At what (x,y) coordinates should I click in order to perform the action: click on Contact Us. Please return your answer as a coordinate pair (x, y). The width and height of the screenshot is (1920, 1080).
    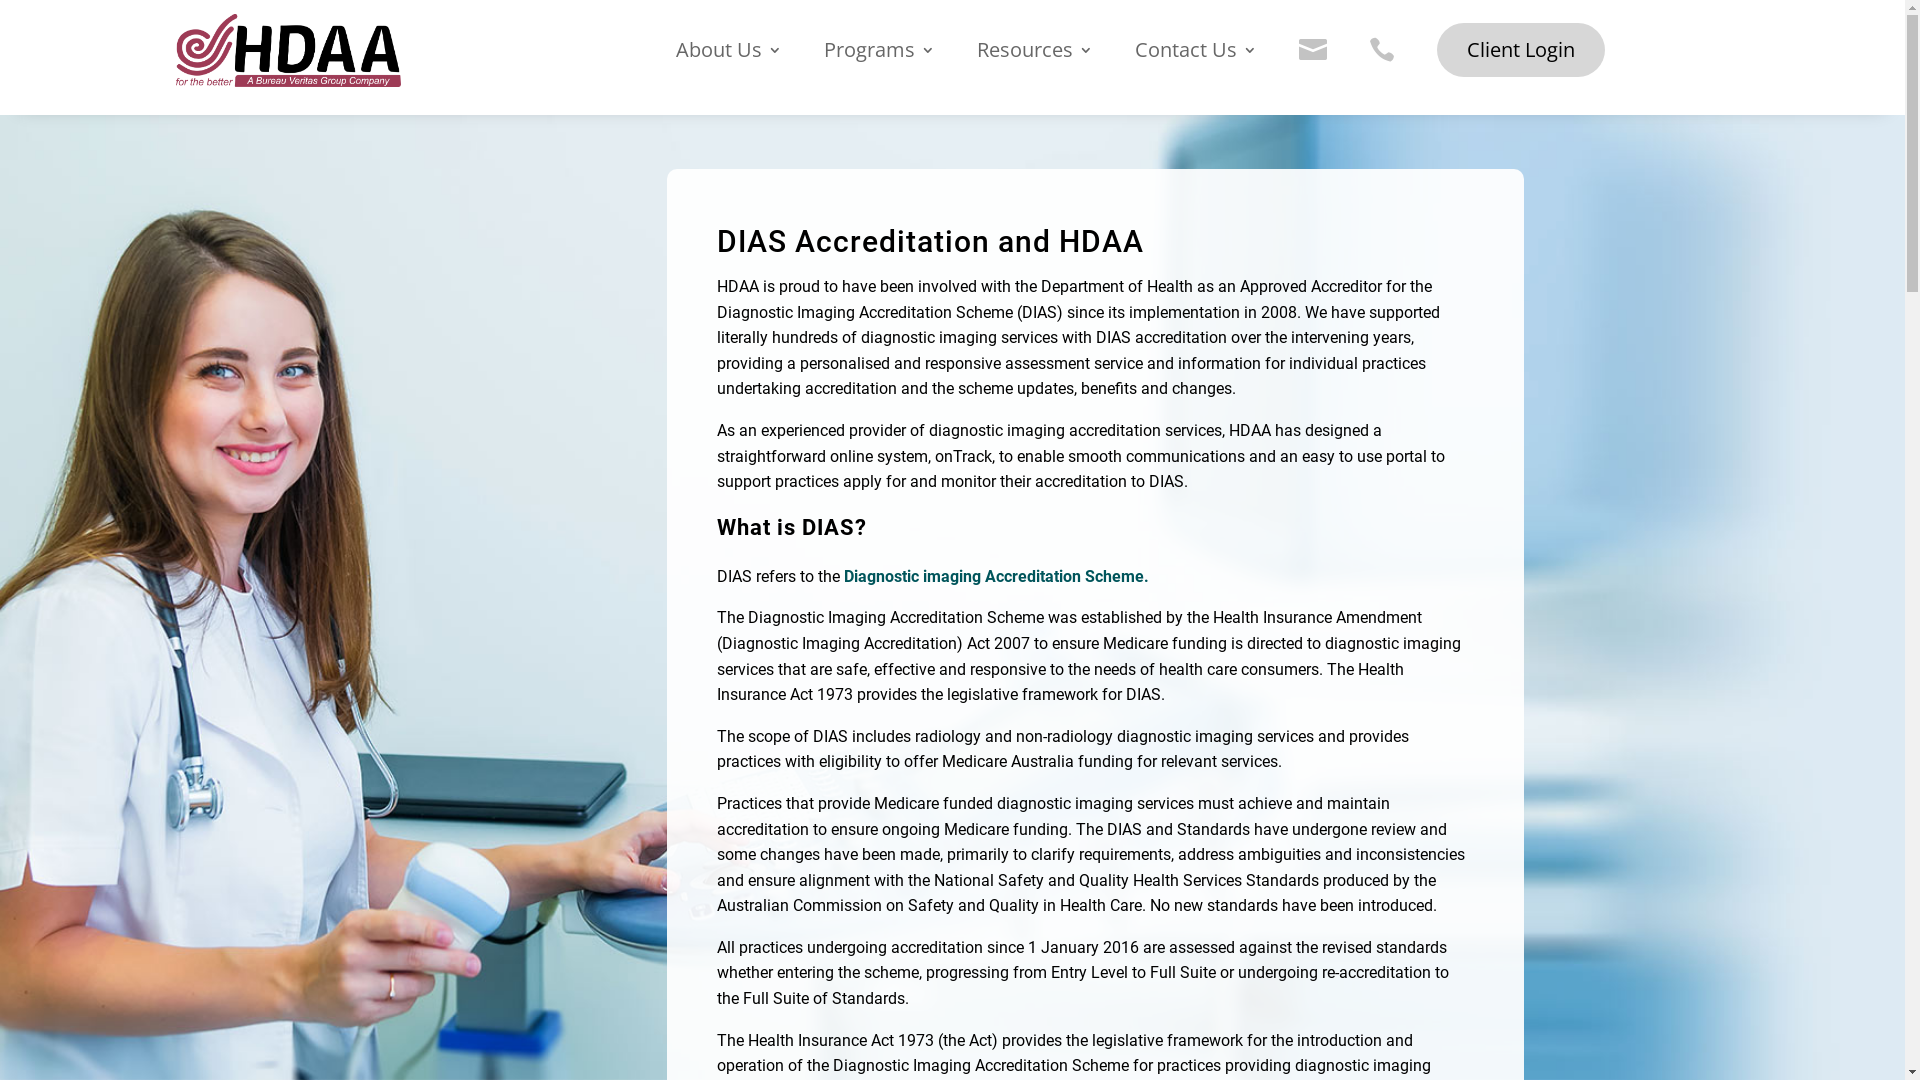
    Looking at the image, I should click on (1196, 60).